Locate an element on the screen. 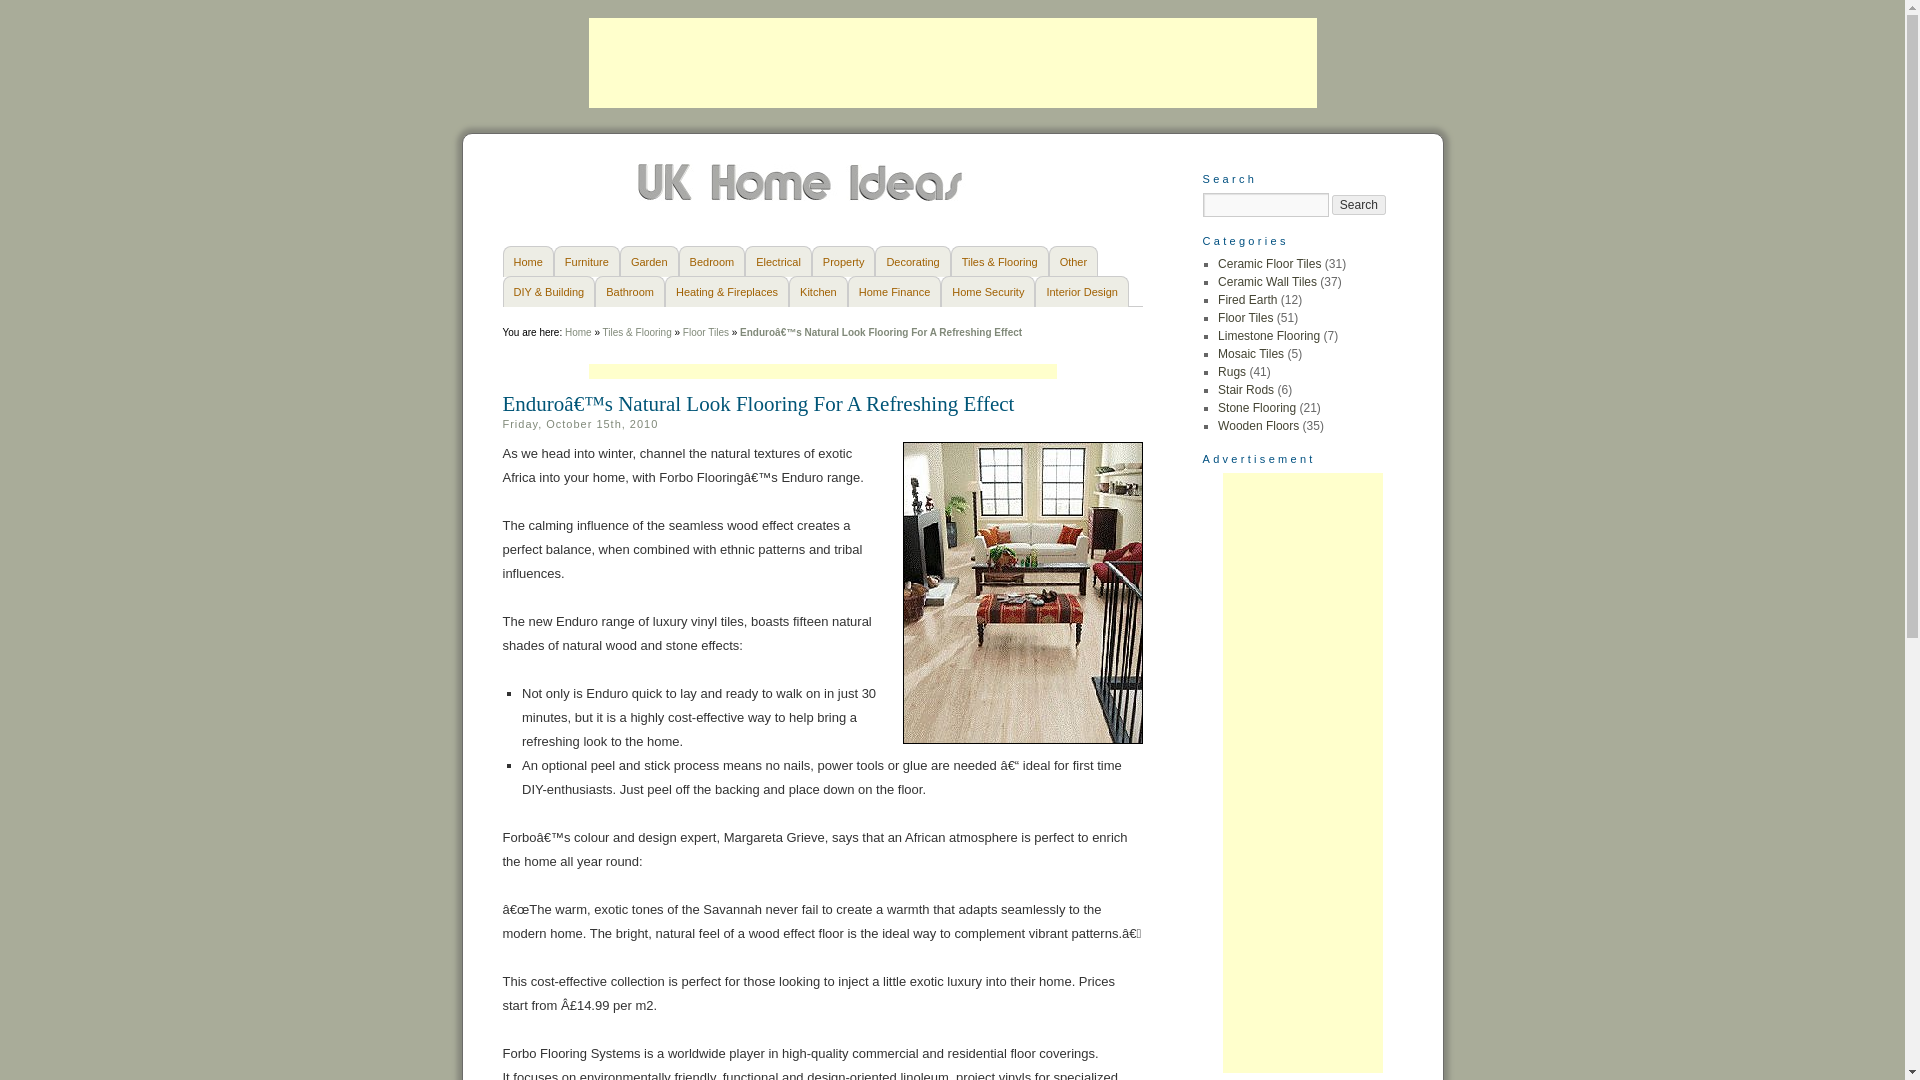 This screenshot has height=1080, width=1920. Home is located at coordinates (526, 261).